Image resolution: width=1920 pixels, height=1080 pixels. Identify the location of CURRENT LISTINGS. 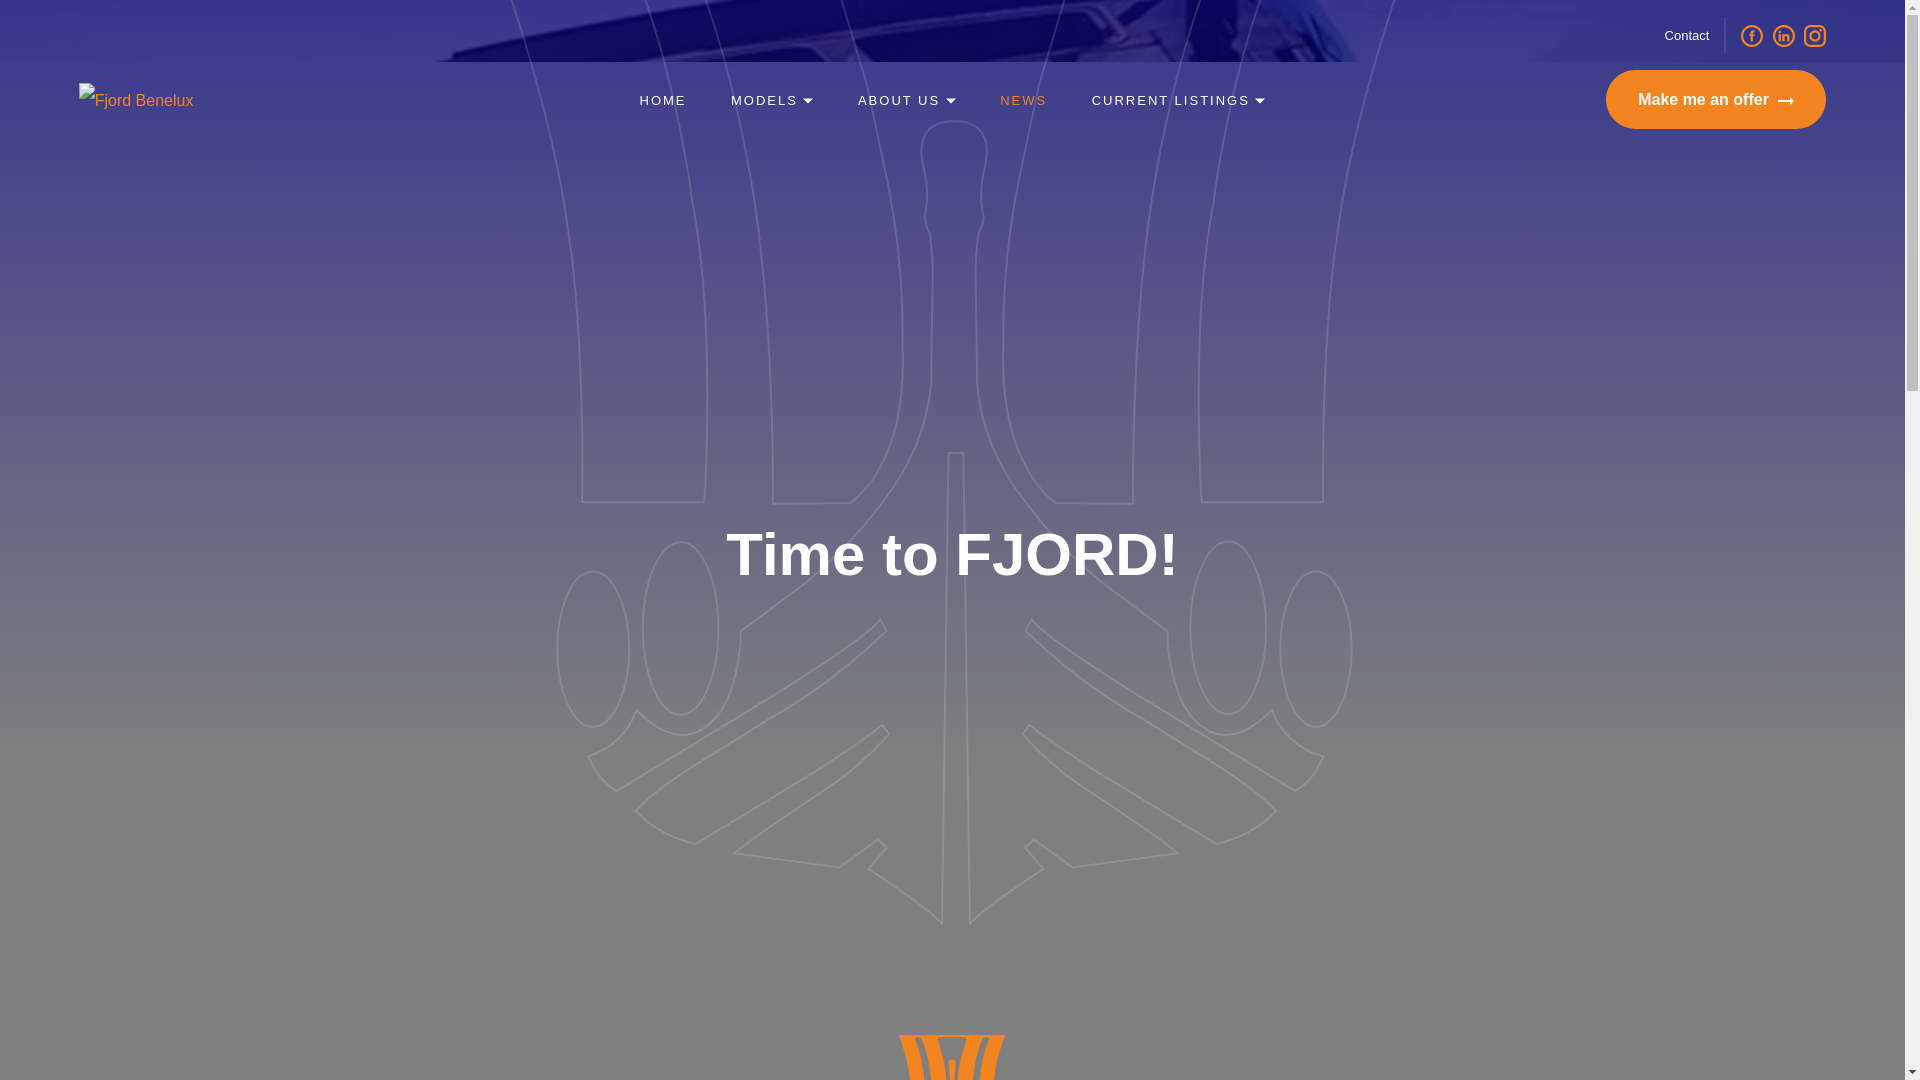
(1178, 98).